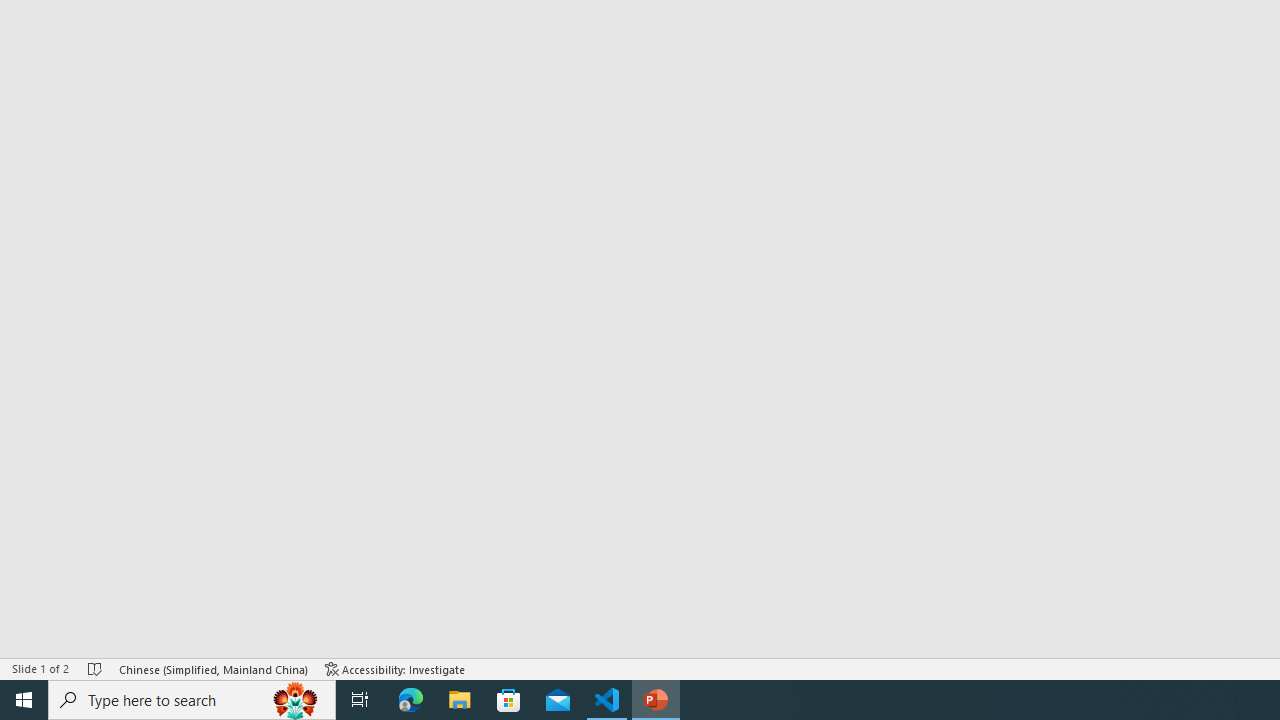 This screenshot has width=1280, height=720. I want to click on Spell Check No Errors, so click(96, 668).